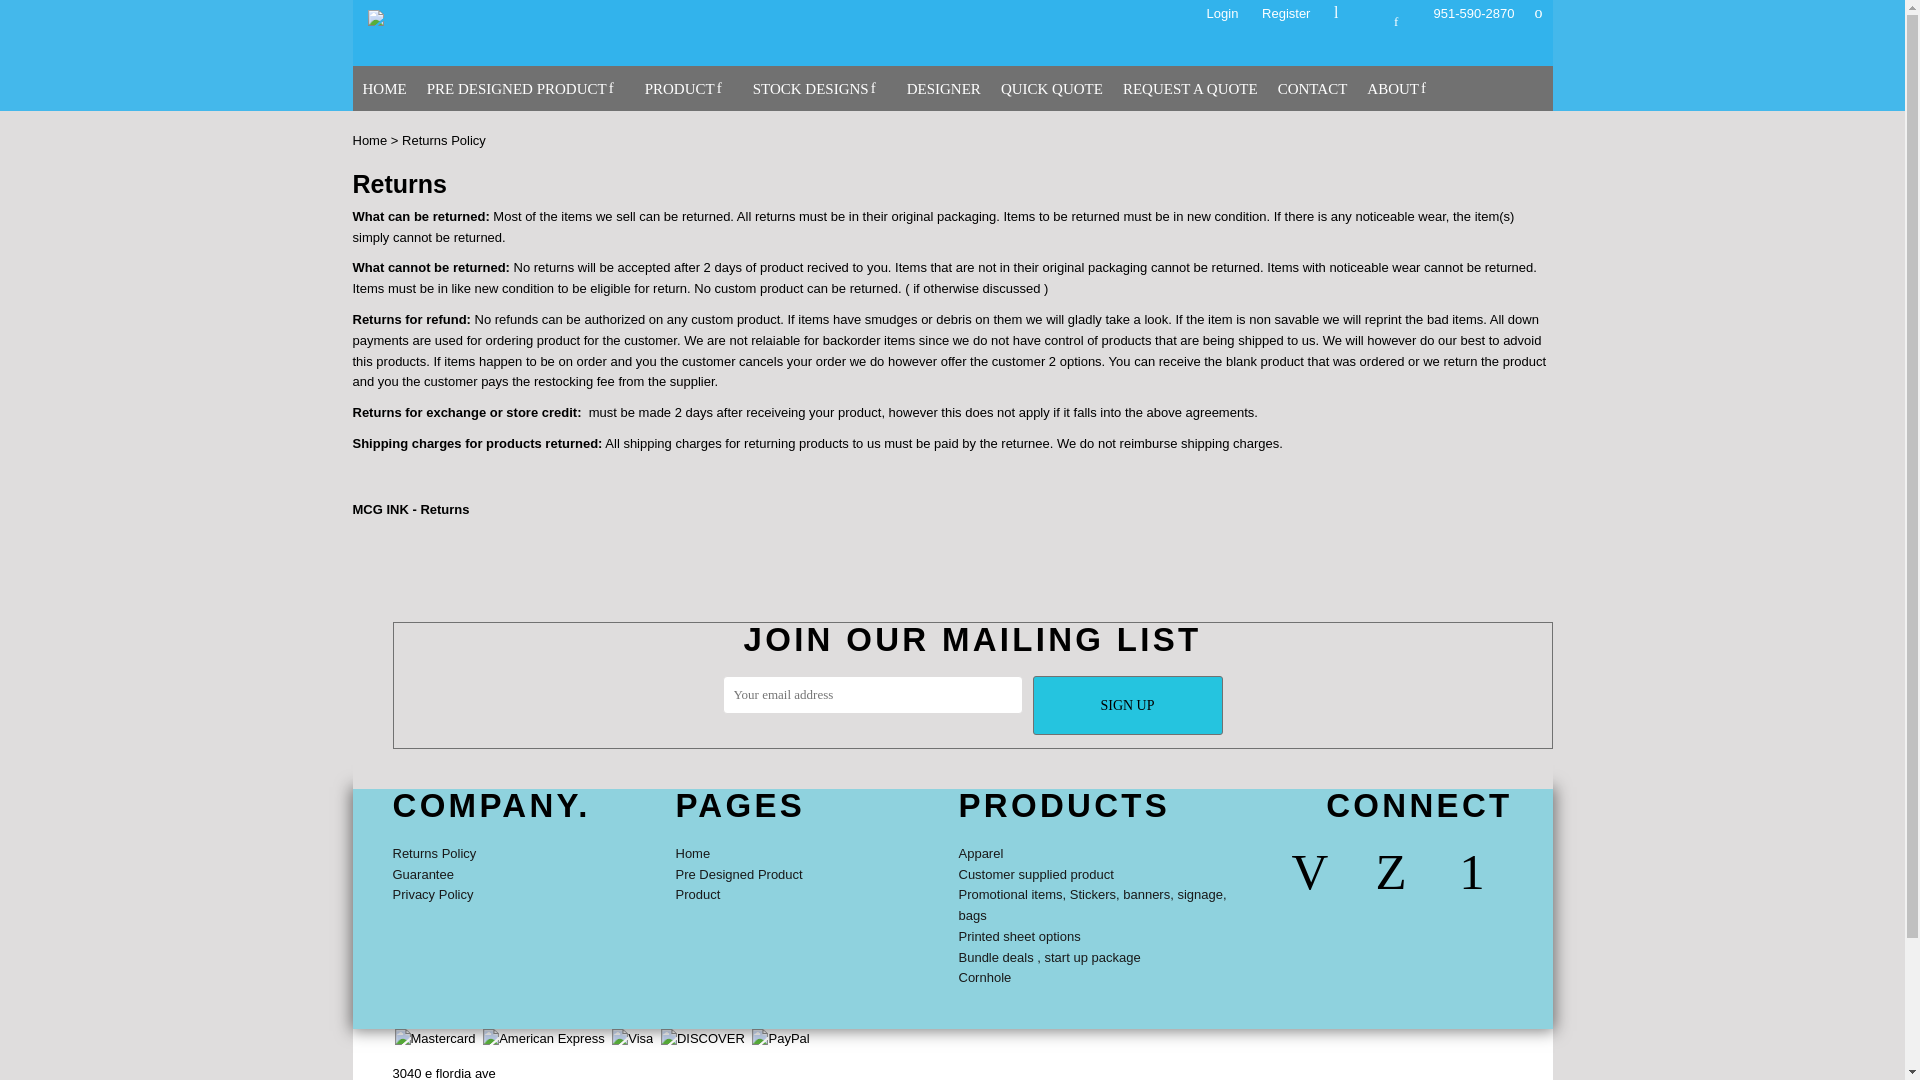 The height and width of the screenshot is (1080, 1920). I want to click on CONTACT, so click(1312, 88).